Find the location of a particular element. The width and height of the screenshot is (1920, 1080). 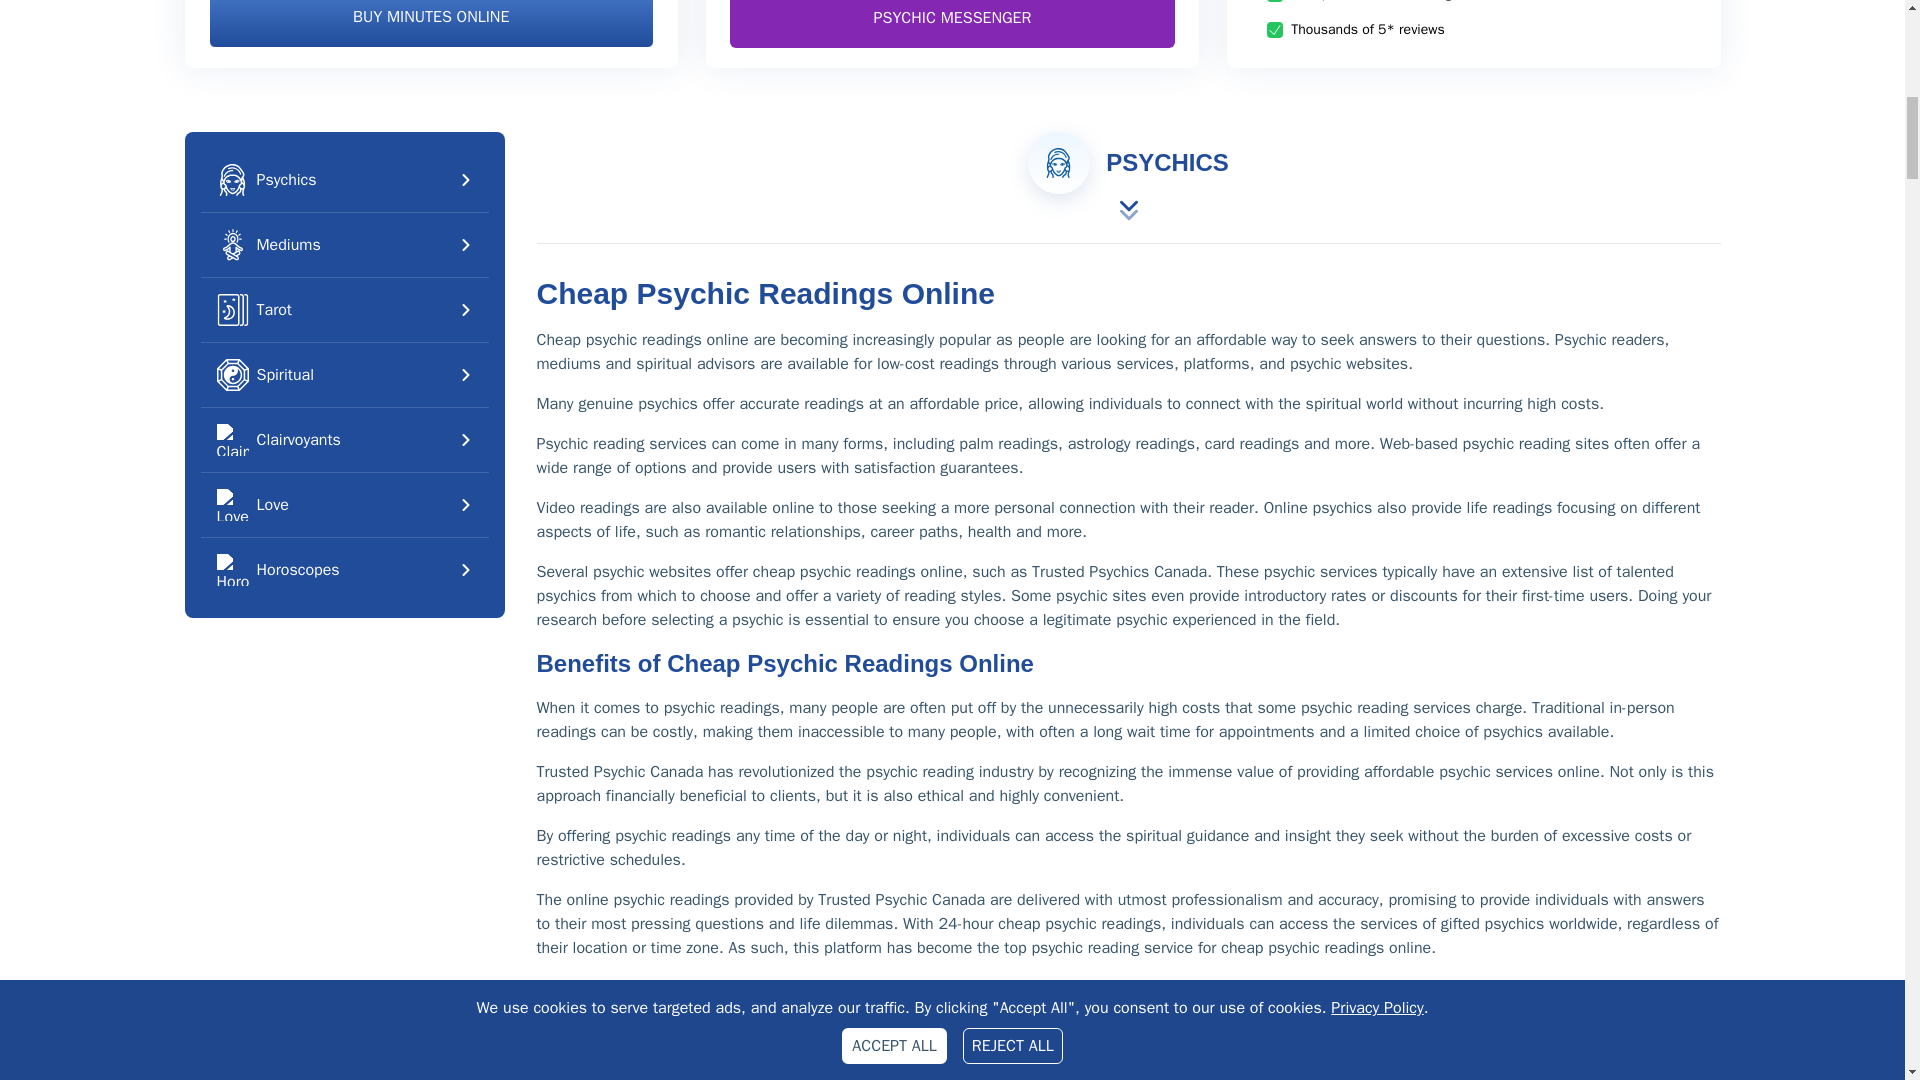

Tarot is located at coordinates (343, 310).